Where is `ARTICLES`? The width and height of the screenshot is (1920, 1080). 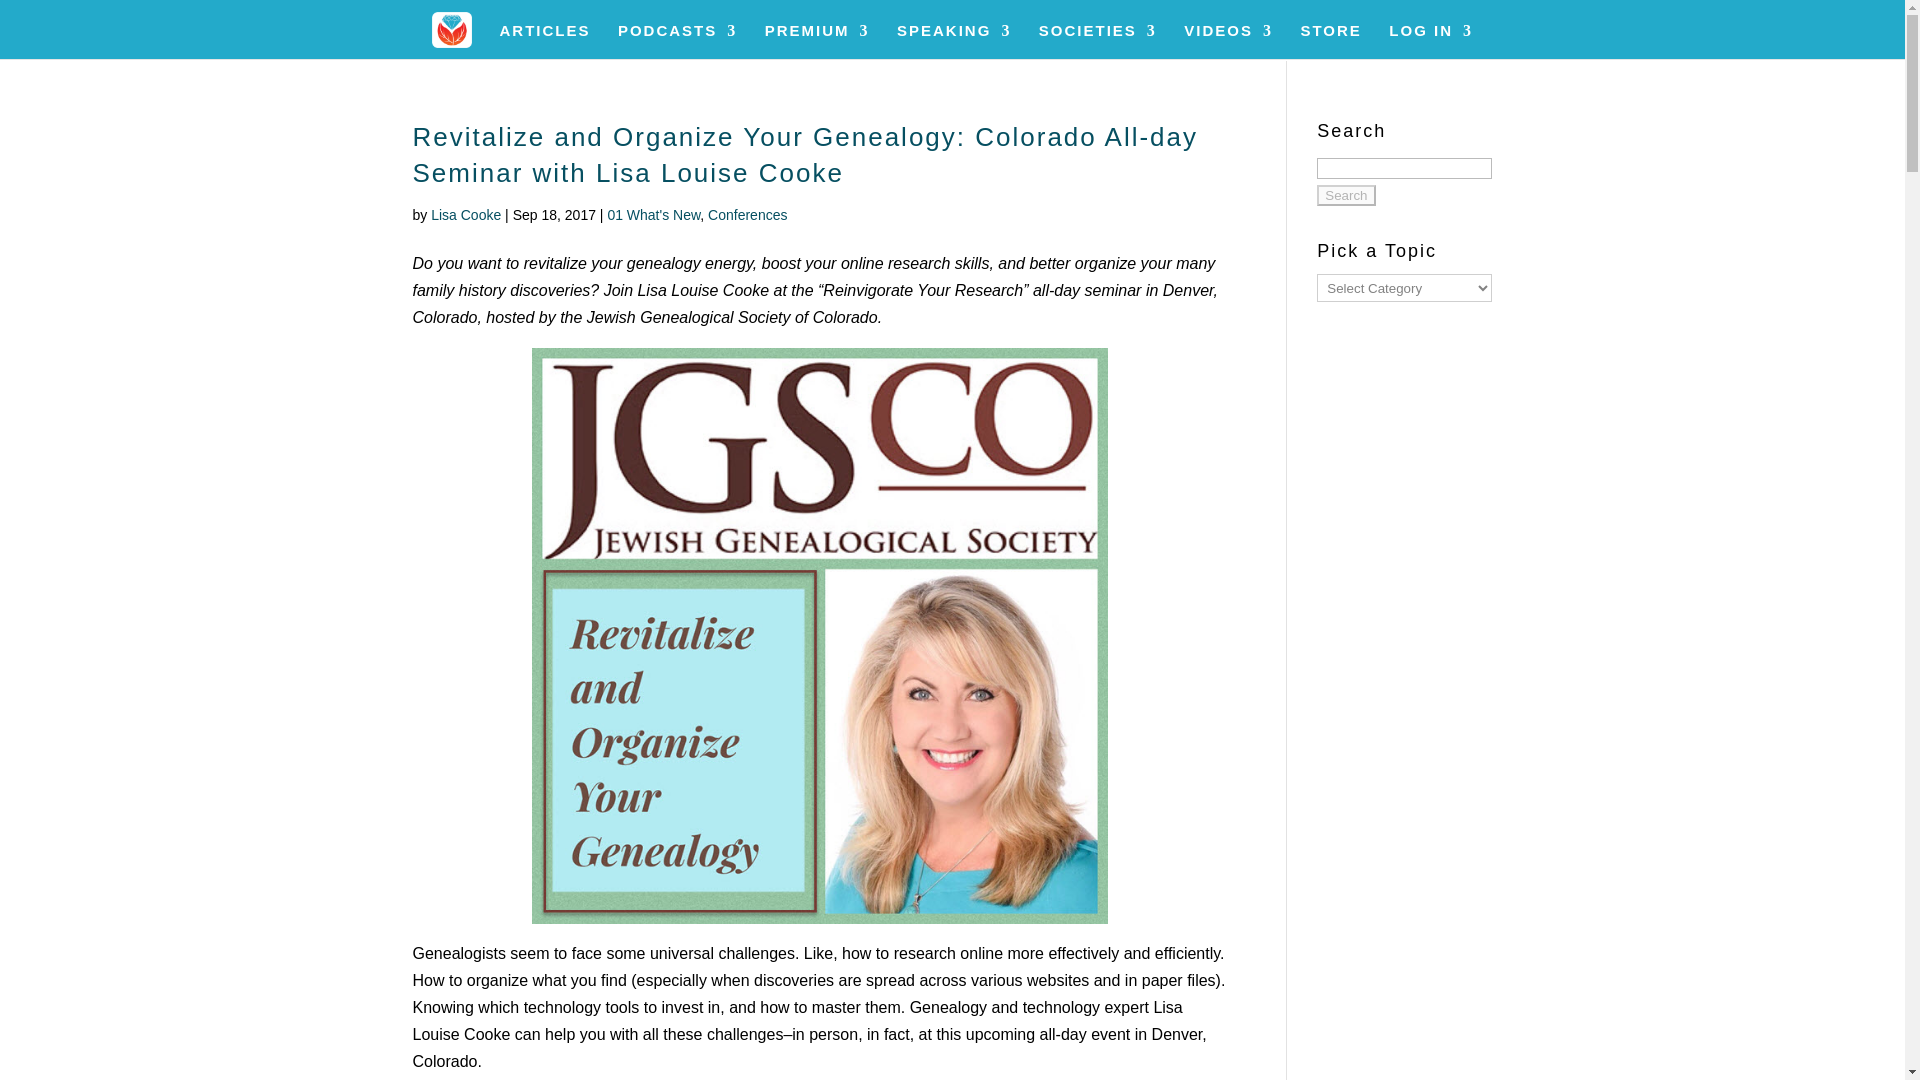
ARTICLES is located at coordinates (544, 41).